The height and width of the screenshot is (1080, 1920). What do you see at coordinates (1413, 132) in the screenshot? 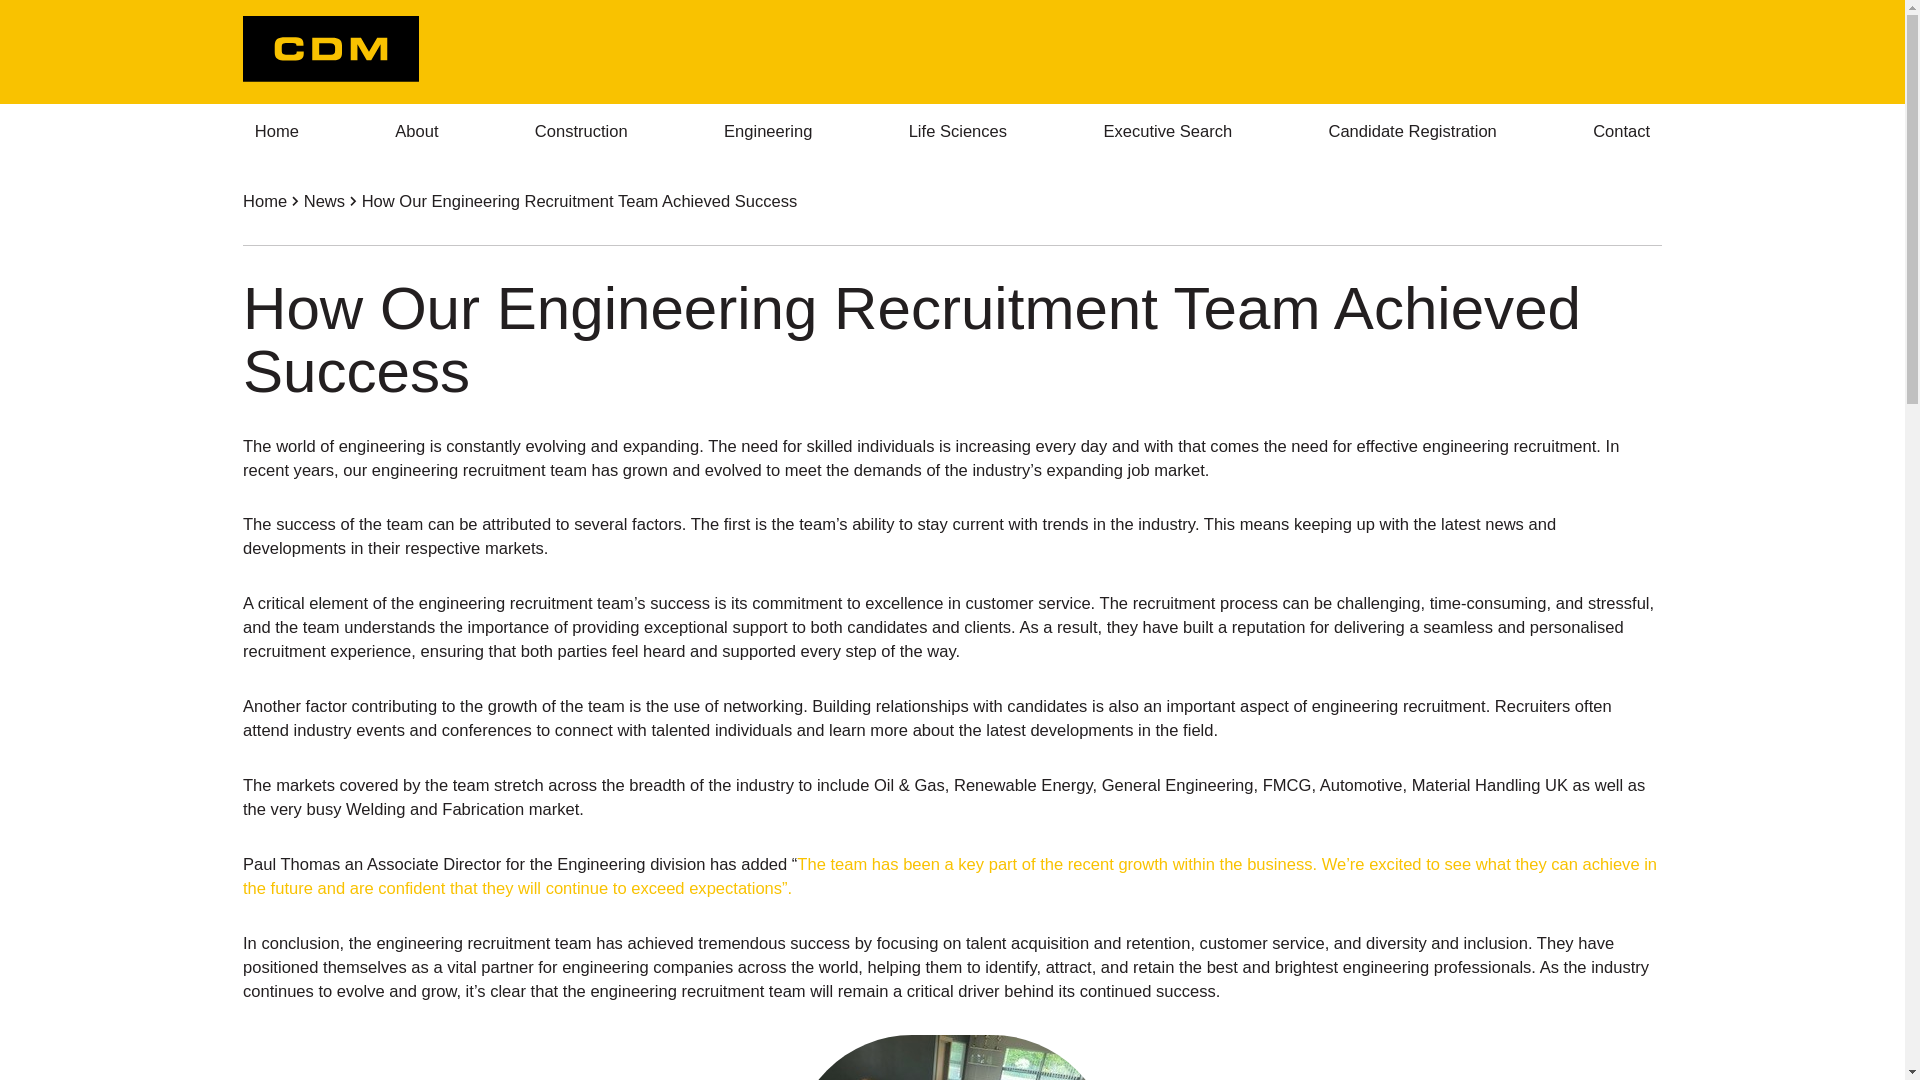
I see `Candidate Registration` at bounding box center [1413, 132].